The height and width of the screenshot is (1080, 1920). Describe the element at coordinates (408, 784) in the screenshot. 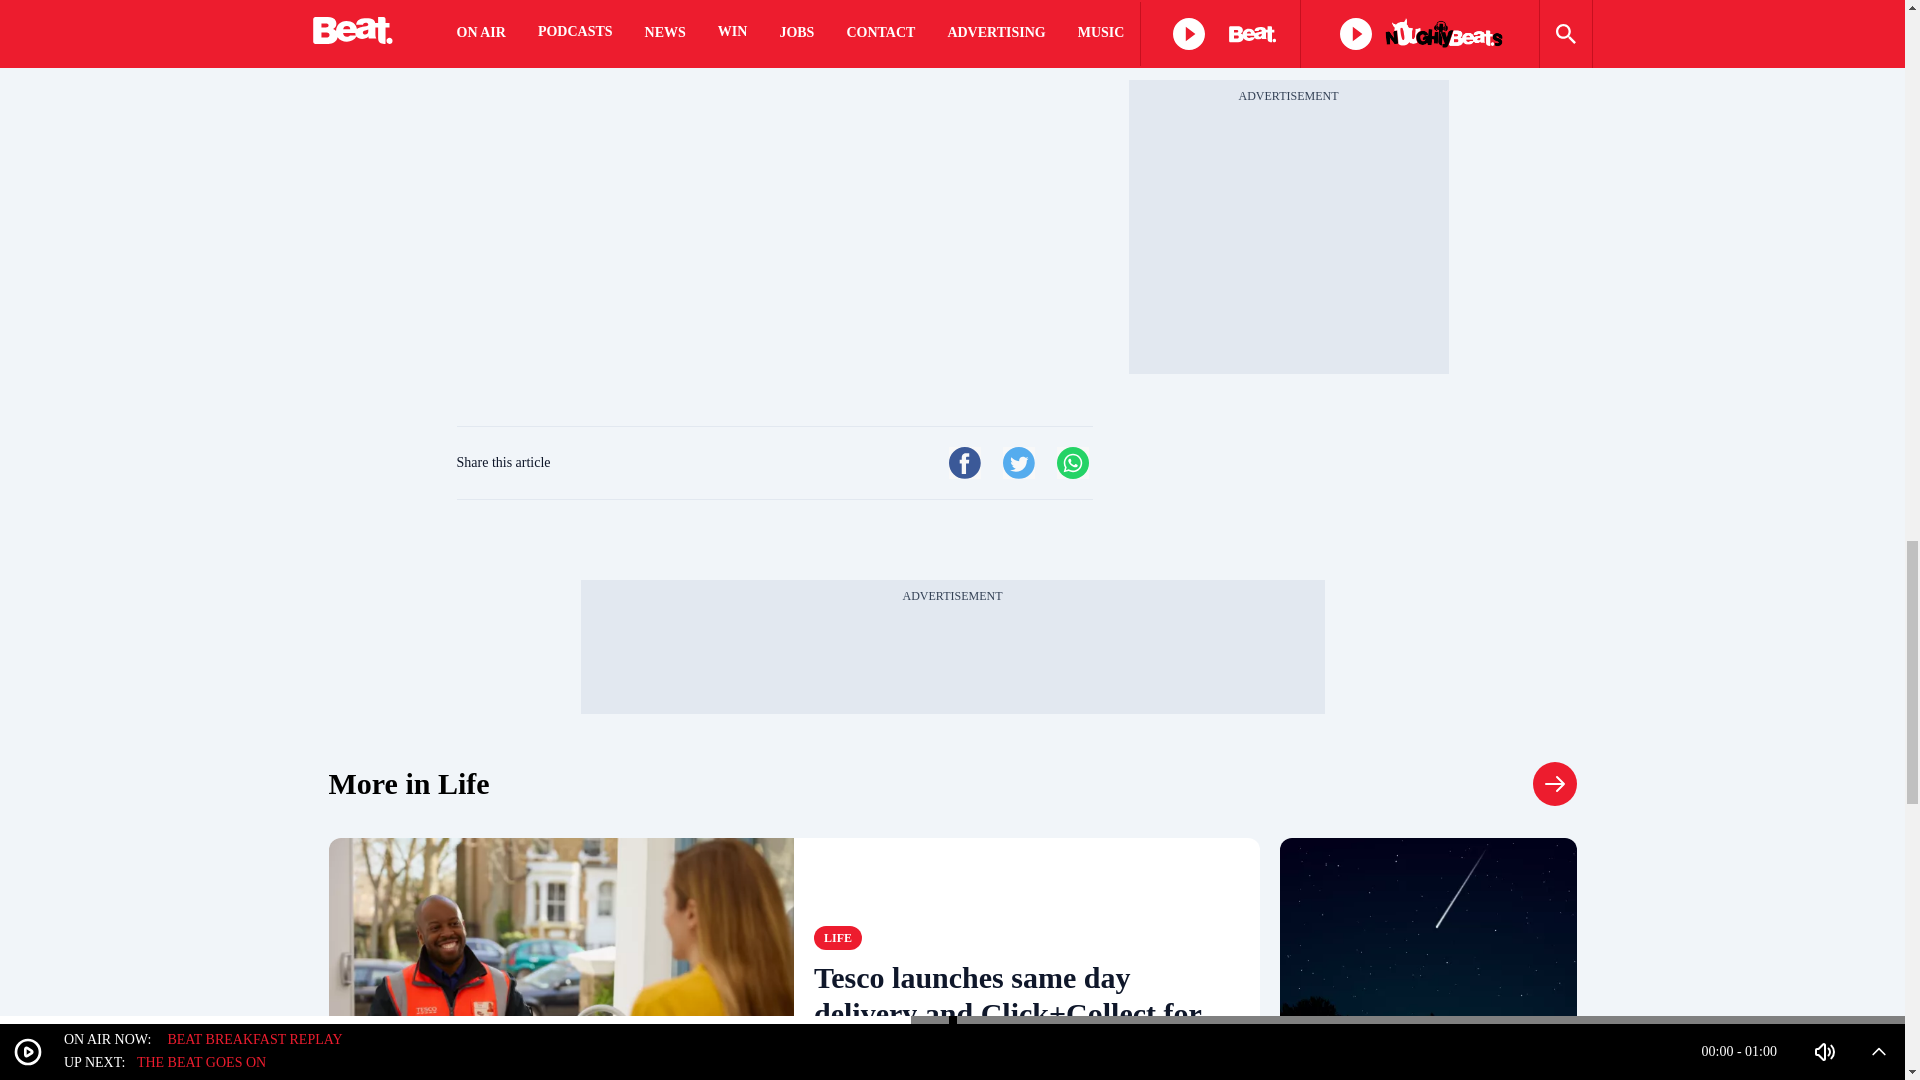

I see `Life` at that location.